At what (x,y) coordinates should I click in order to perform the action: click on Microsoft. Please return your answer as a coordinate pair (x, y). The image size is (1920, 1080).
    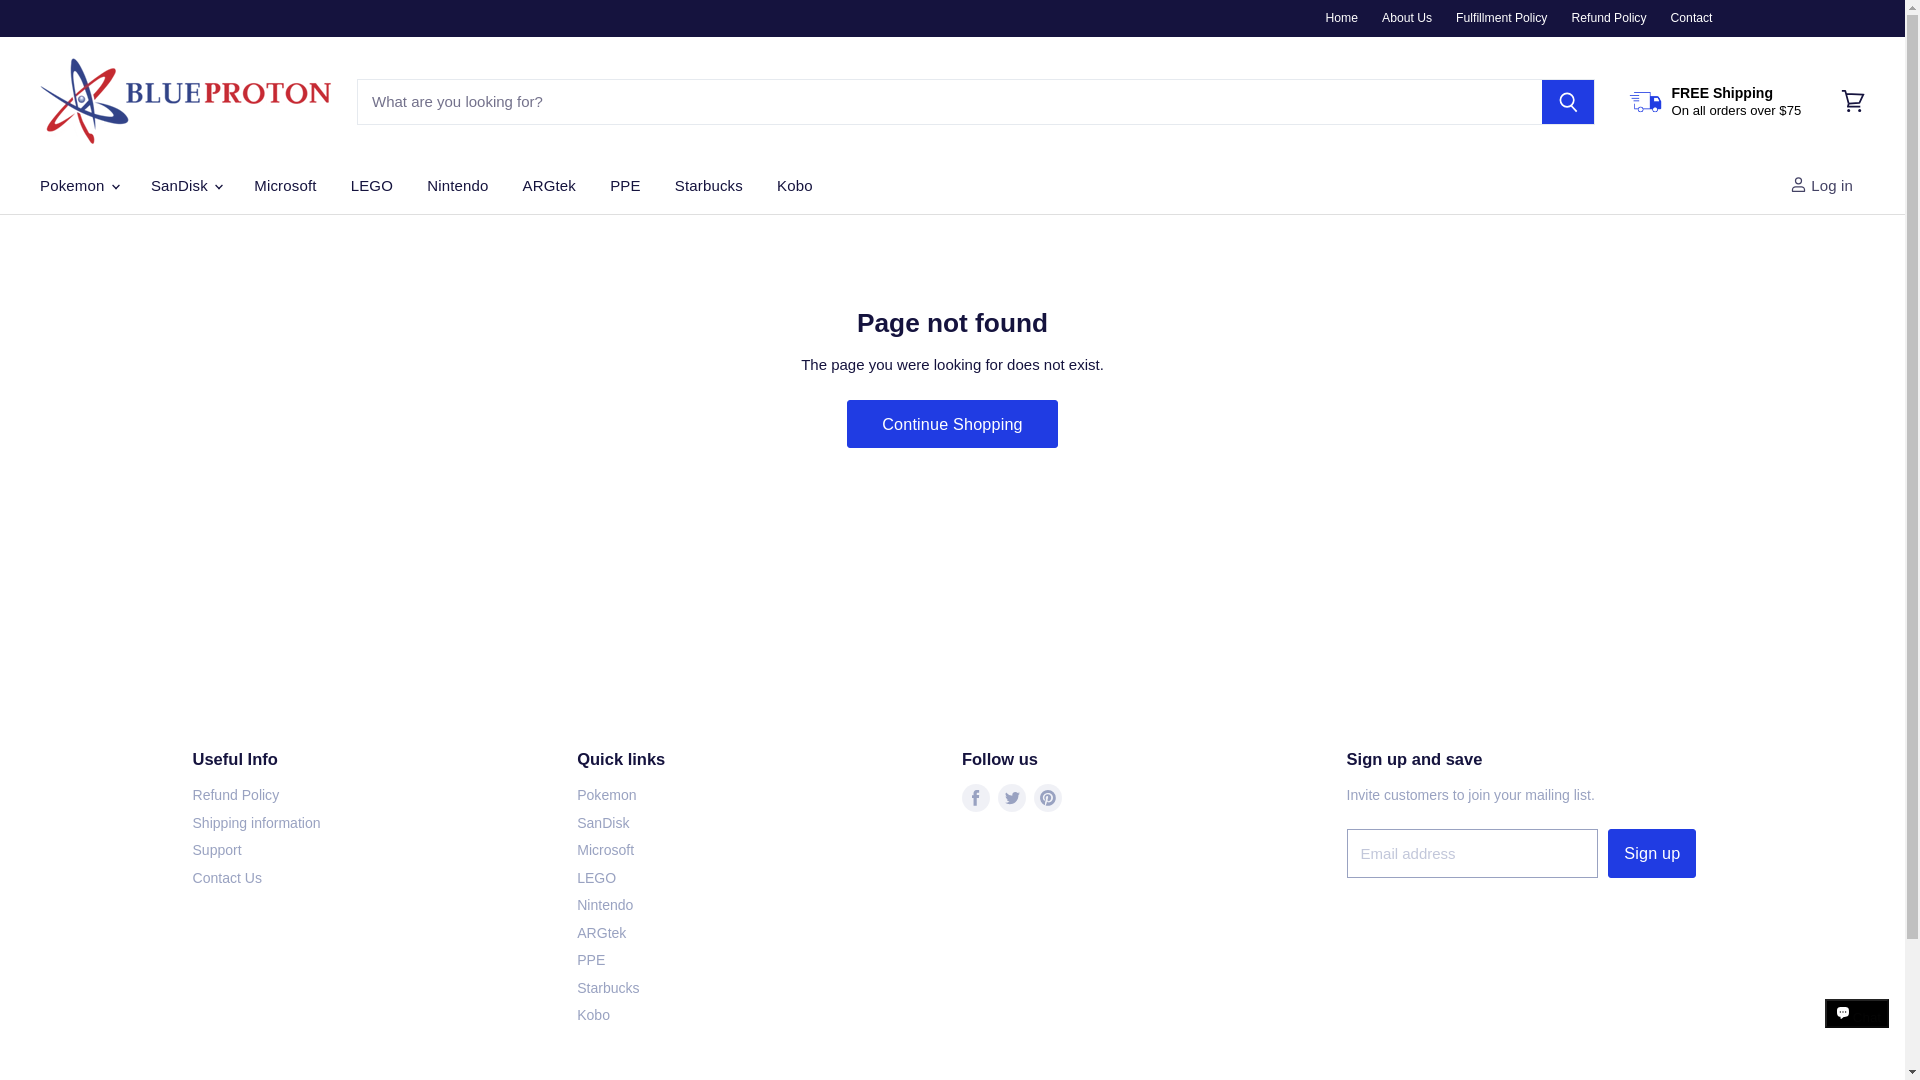
    Looking at the image, I should click on (284, 186).